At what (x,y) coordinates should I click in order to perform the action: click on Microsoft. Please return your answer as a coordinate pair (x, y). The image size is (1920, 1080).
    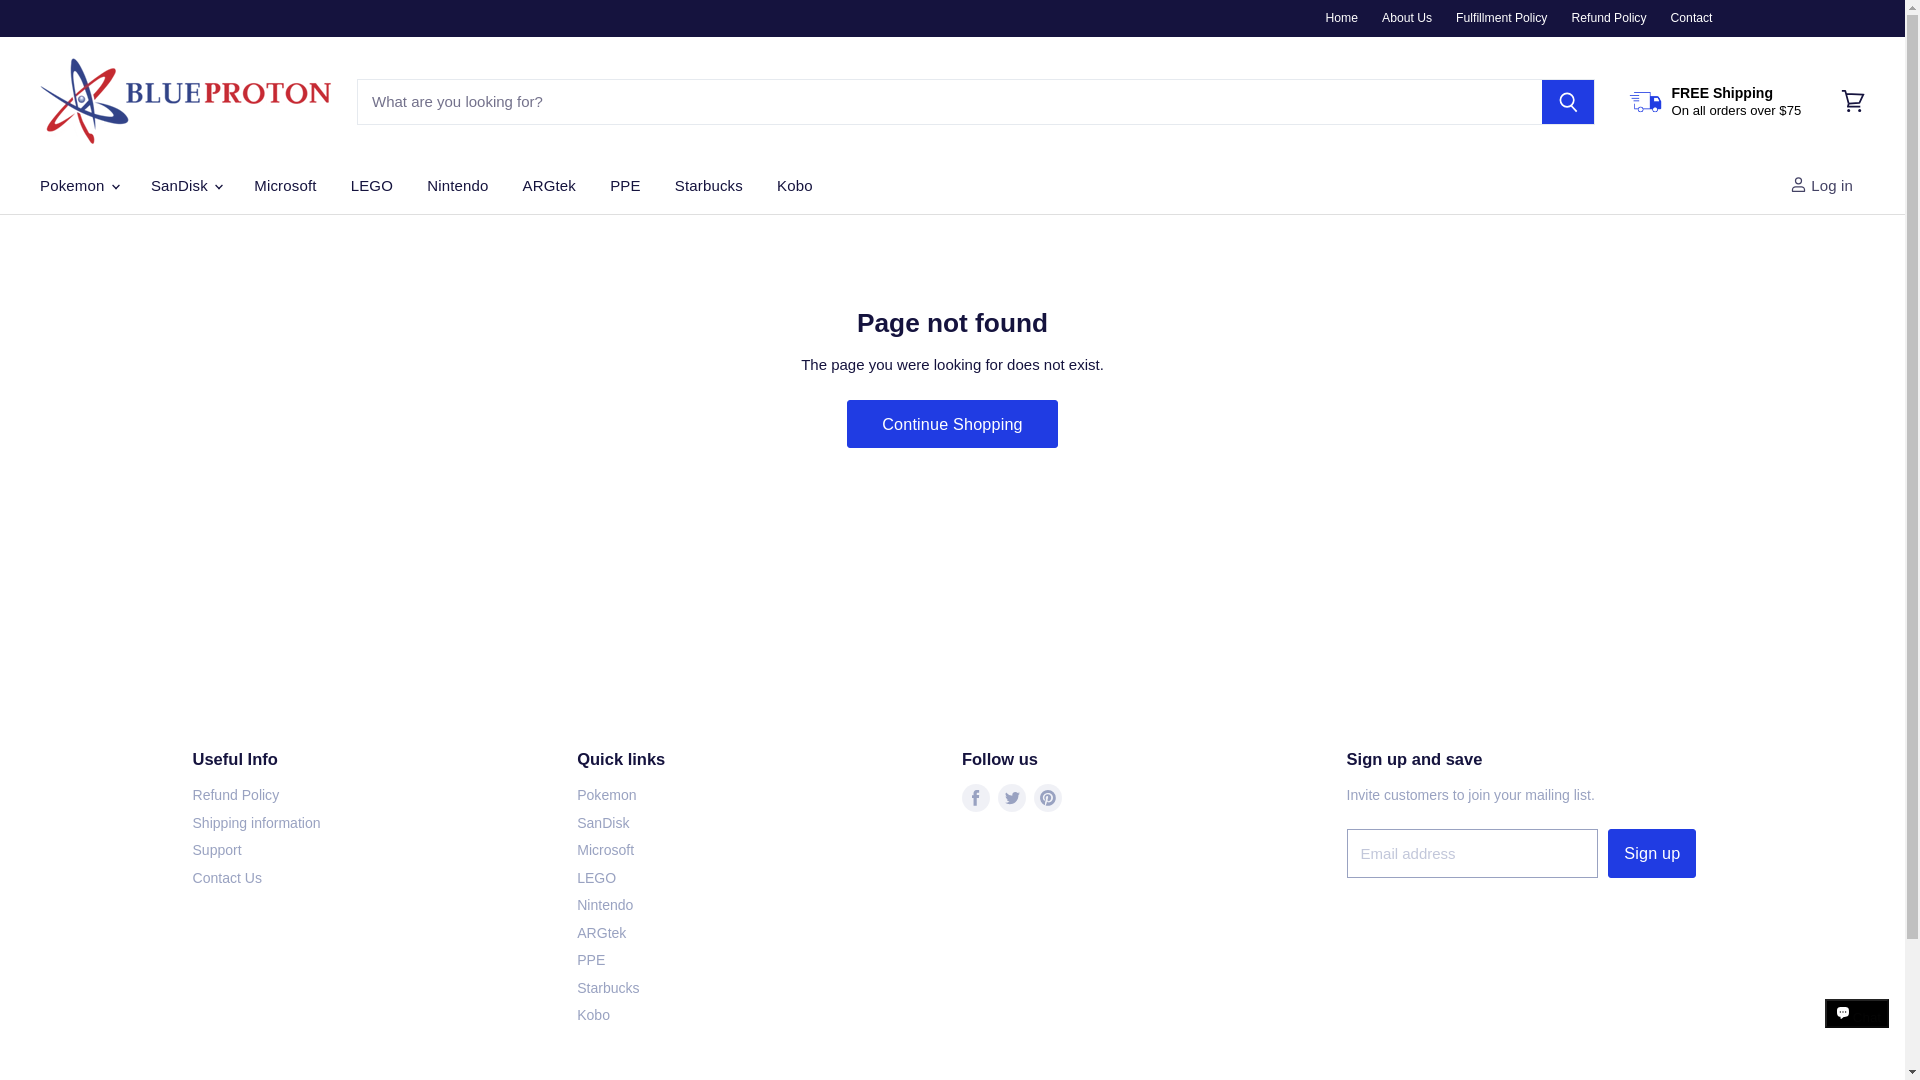
    Looking at the image, I should click on (284, 186).